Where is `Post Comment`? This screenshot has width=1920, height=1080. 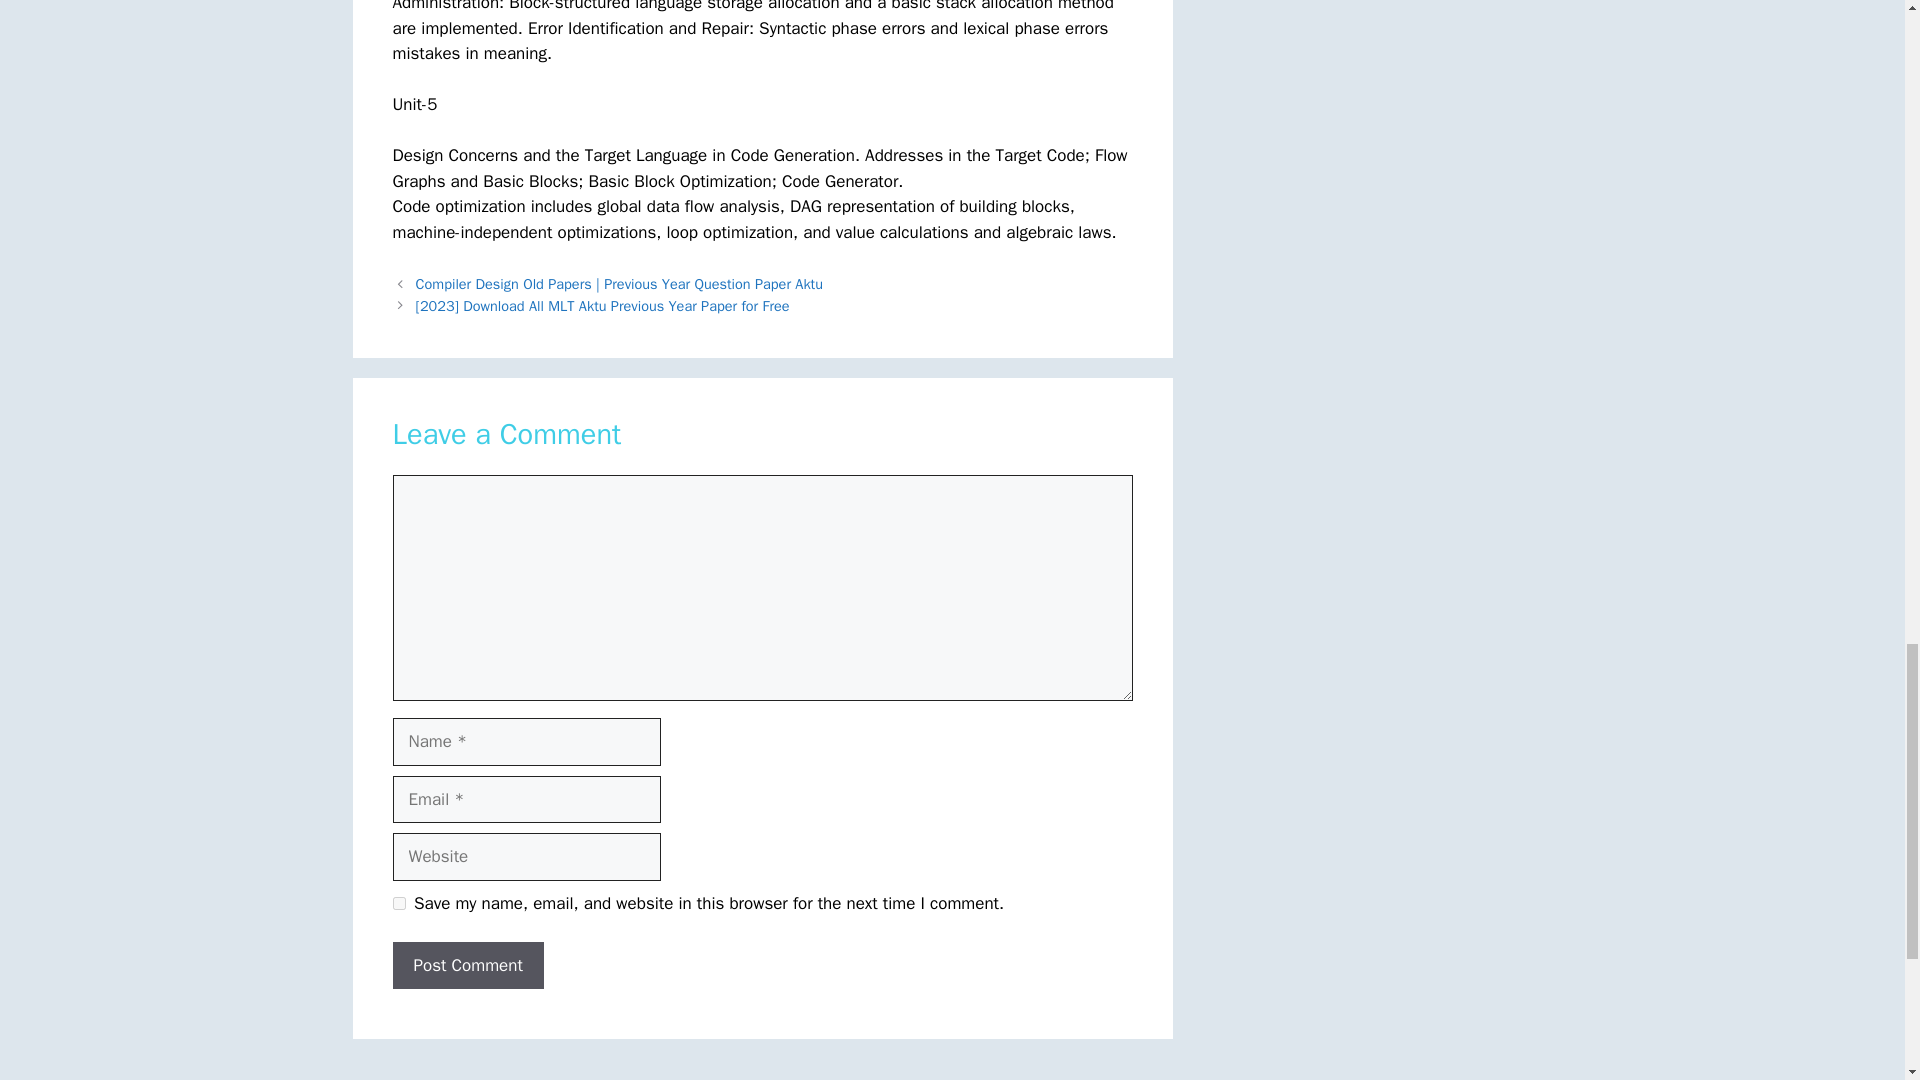
Post Comment is located at coordinates (467, 966).